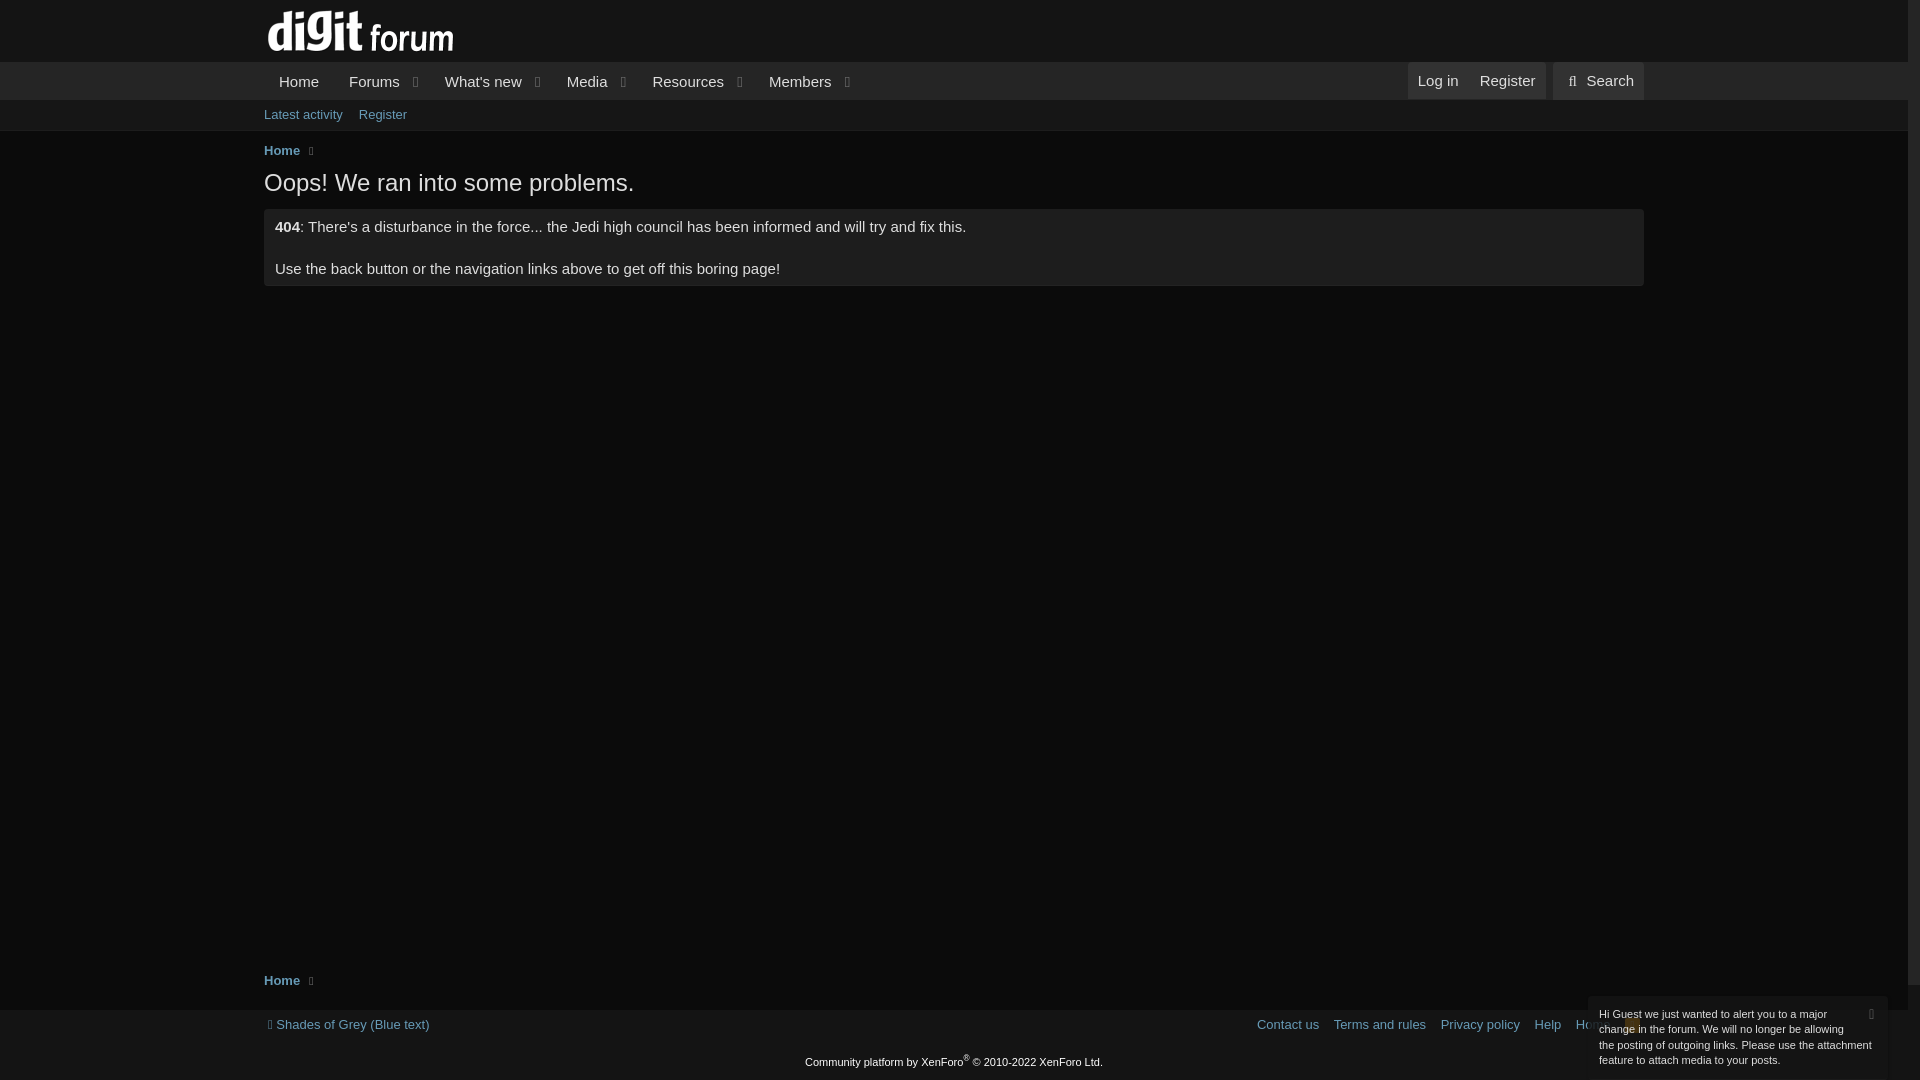 The image size is (1920, 1080). Describe the element at coordinates (1598, 80) in the screenshot. I see `Search` at that location.